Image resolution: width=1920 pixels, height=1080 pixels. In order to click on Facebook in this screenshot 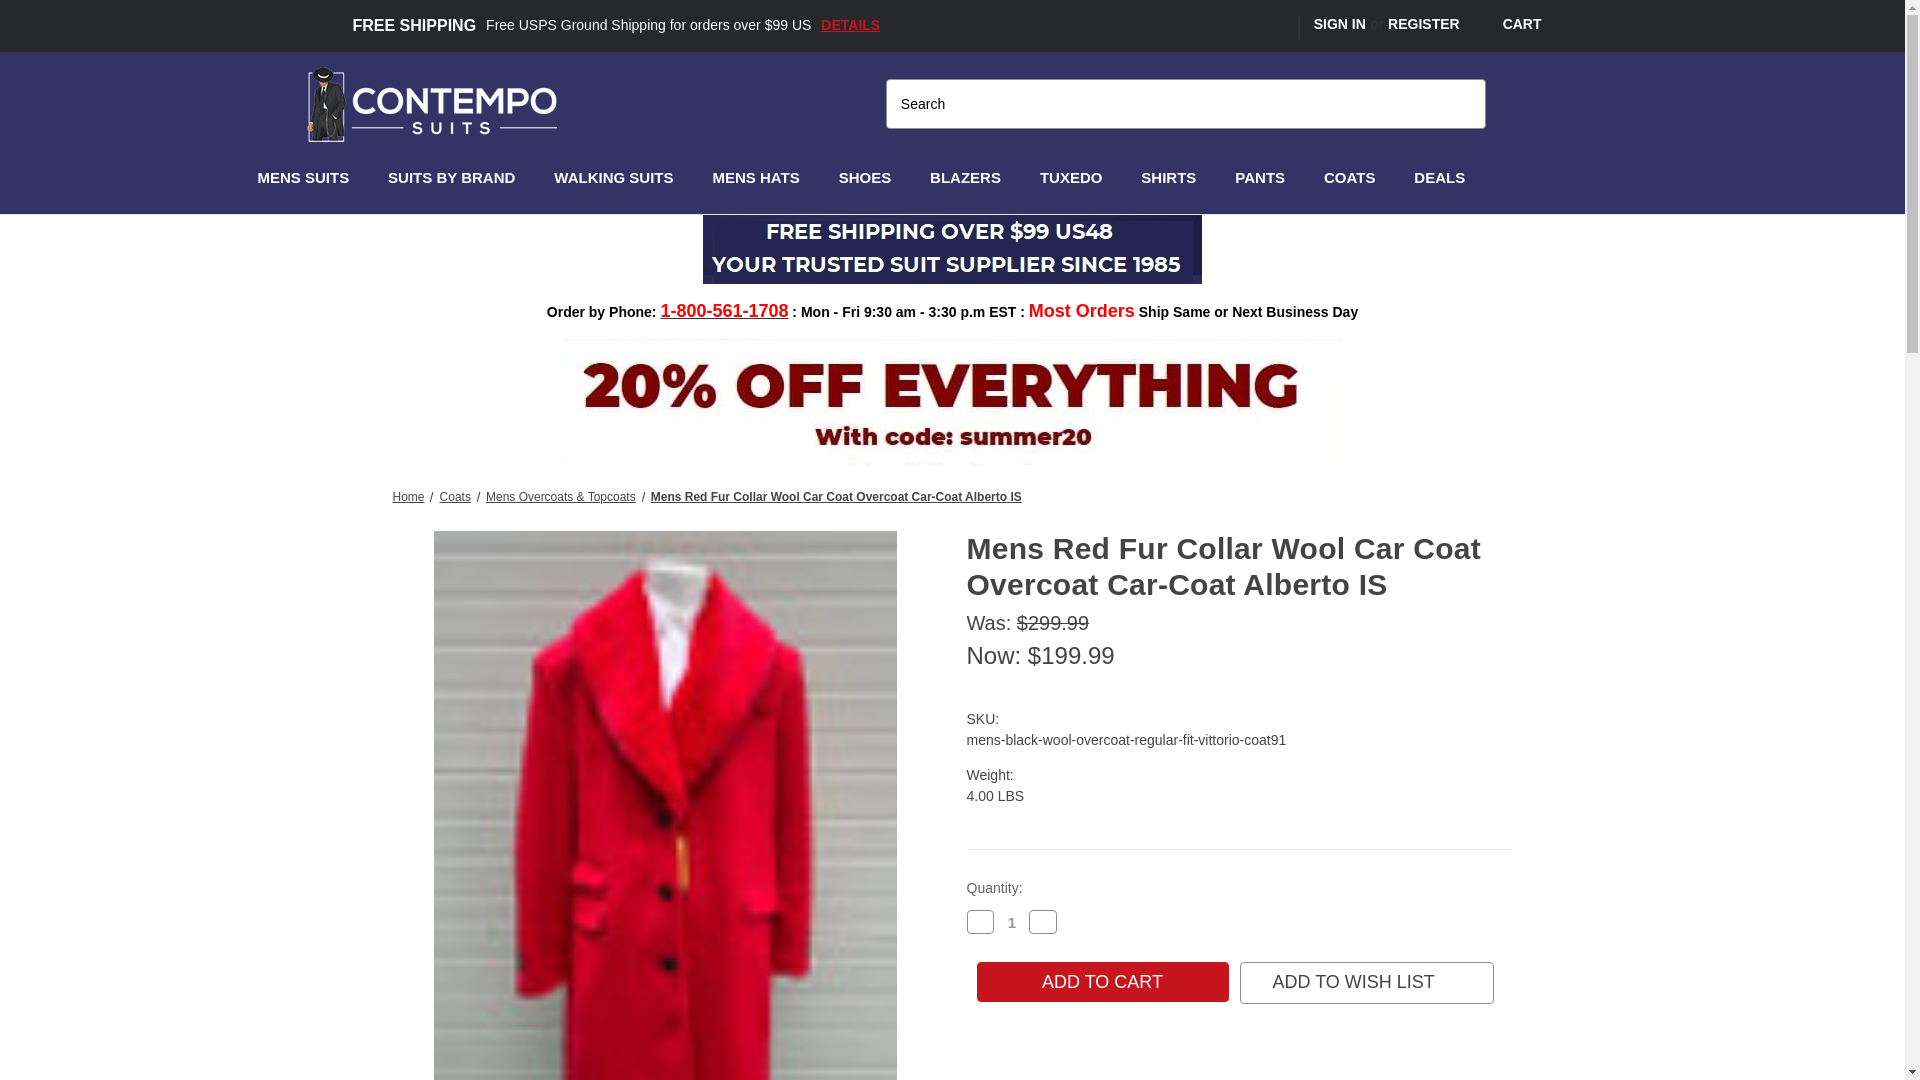, I will do `click(976, 1074)`.